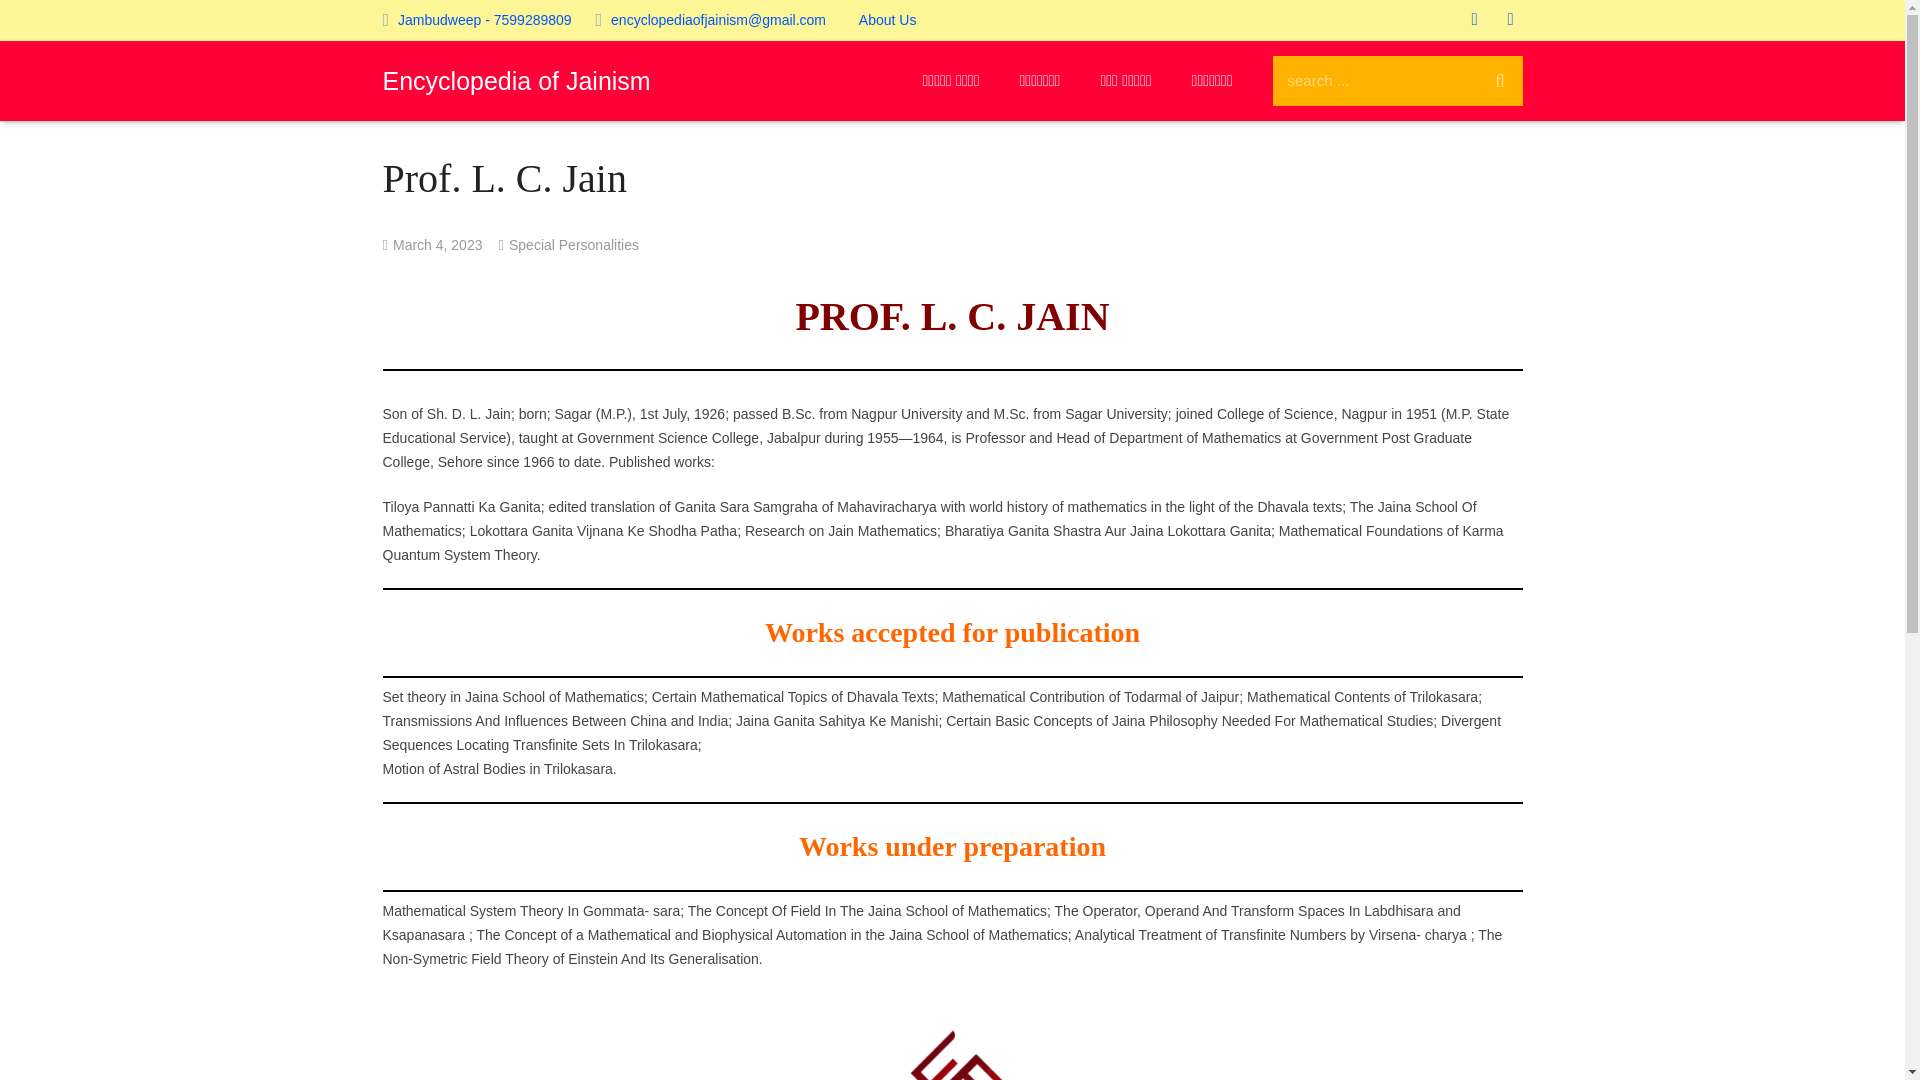  Describe the element at coordinates (574, 244) in the screenshot. I see `Special Personalities` at that location.